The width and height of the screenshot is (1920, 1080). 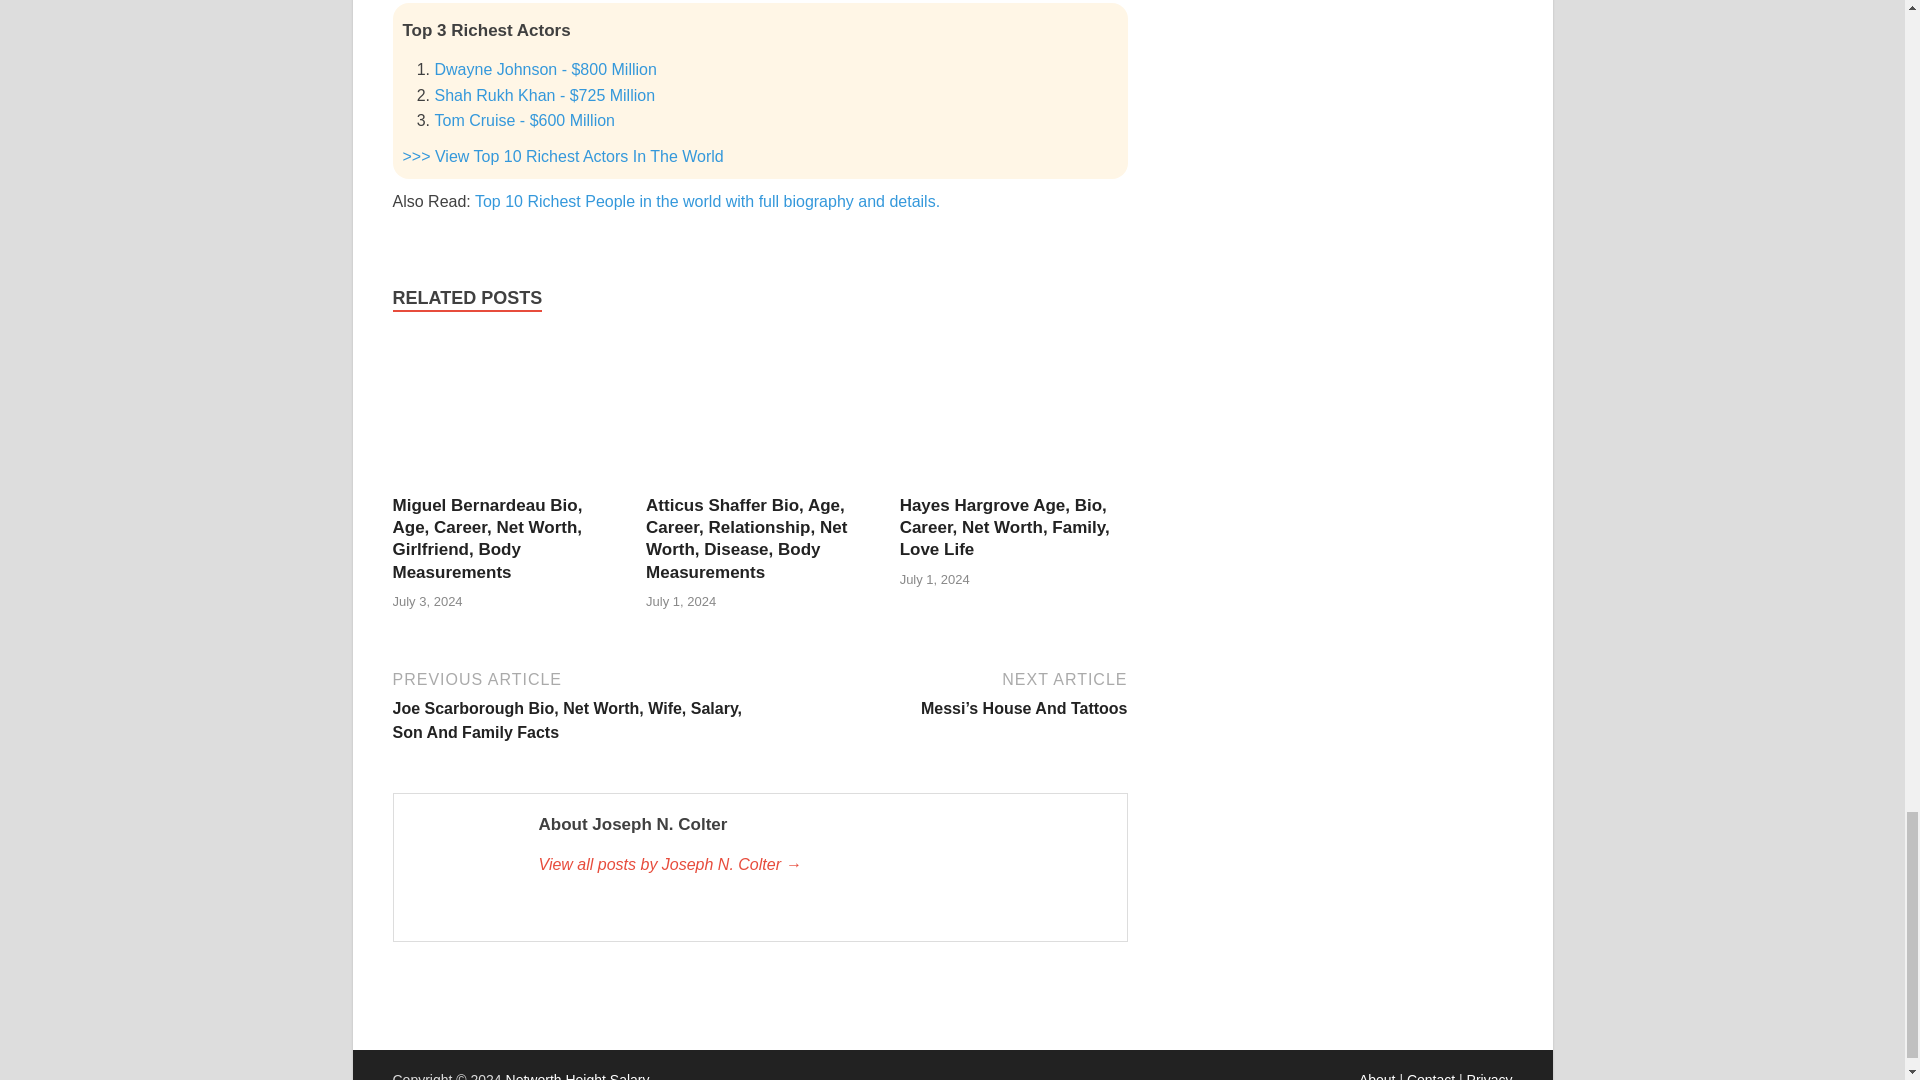 I want to click on Dwayne Johnson, so click(x=544, y=68).